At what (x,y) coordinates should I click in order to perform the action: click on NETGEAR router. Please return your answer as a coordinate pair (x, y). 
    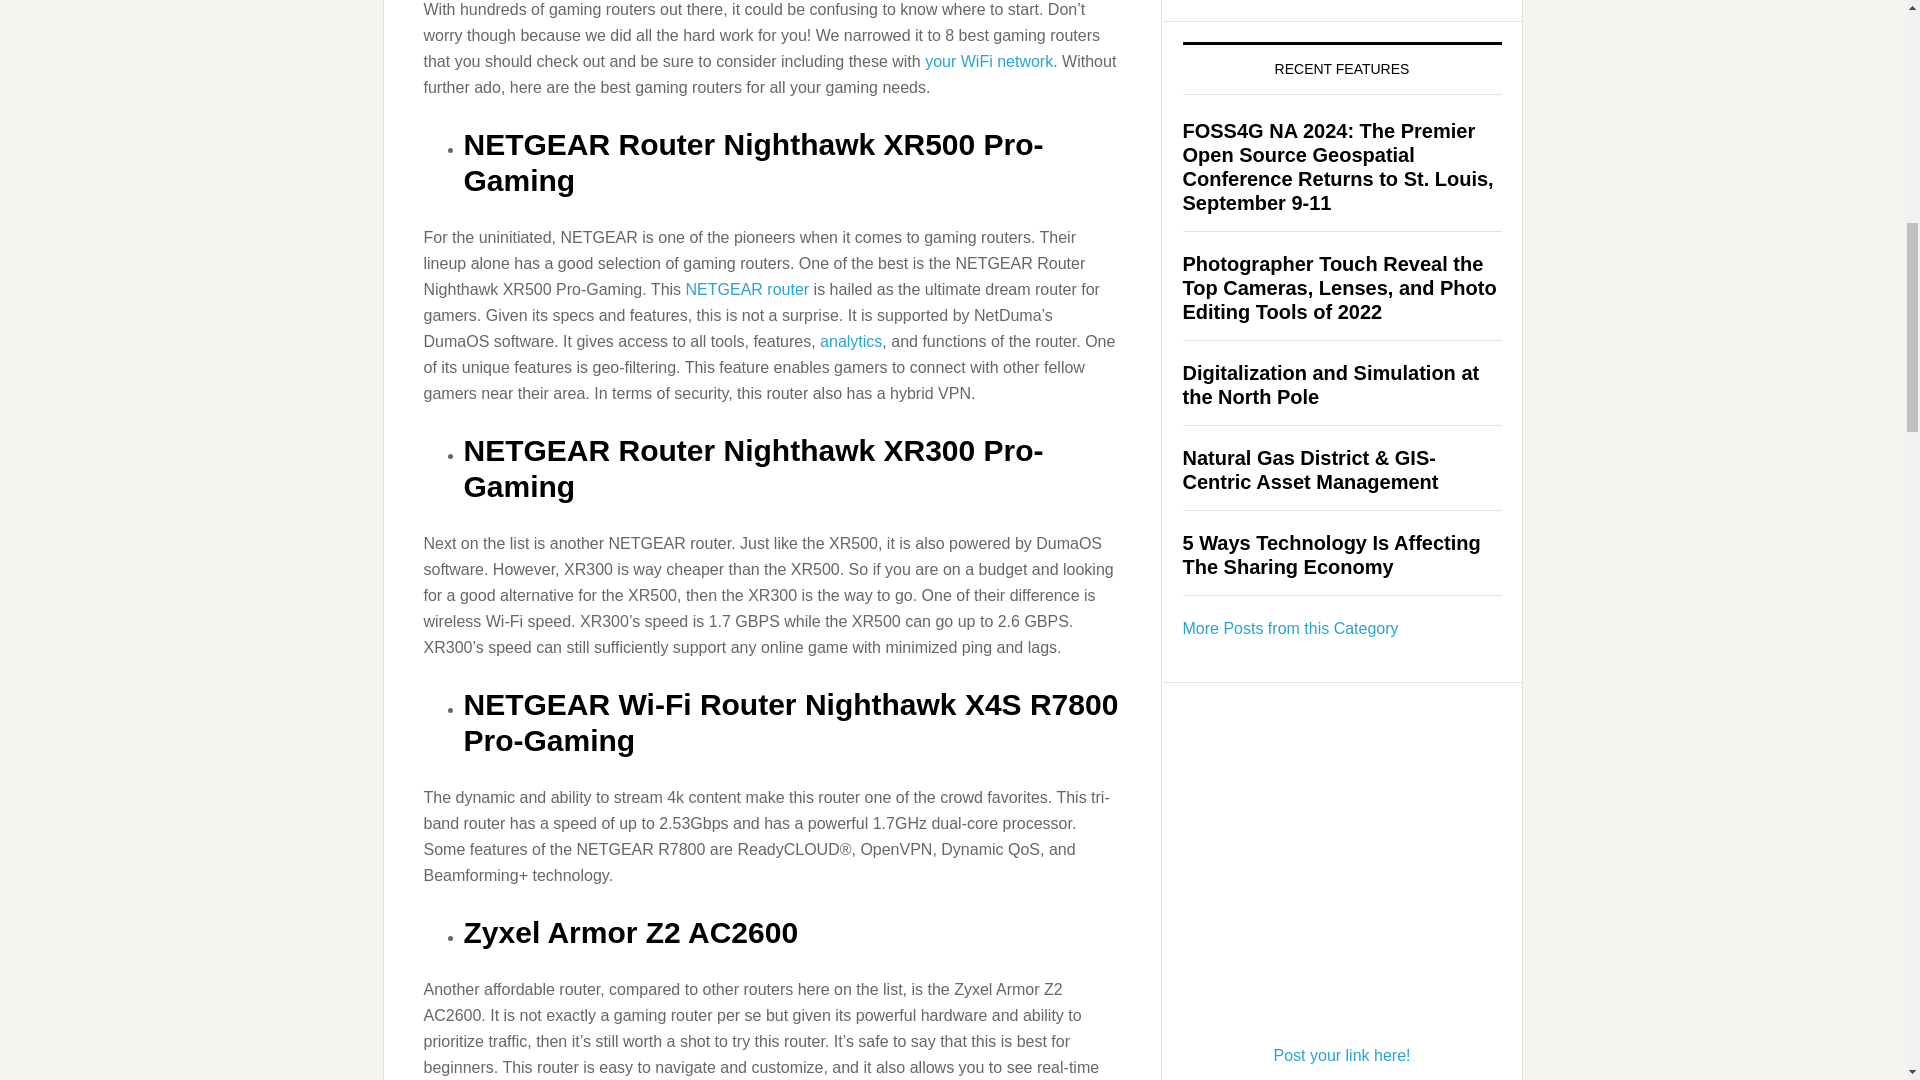
    Looking at the image, I should click on (748, 289).